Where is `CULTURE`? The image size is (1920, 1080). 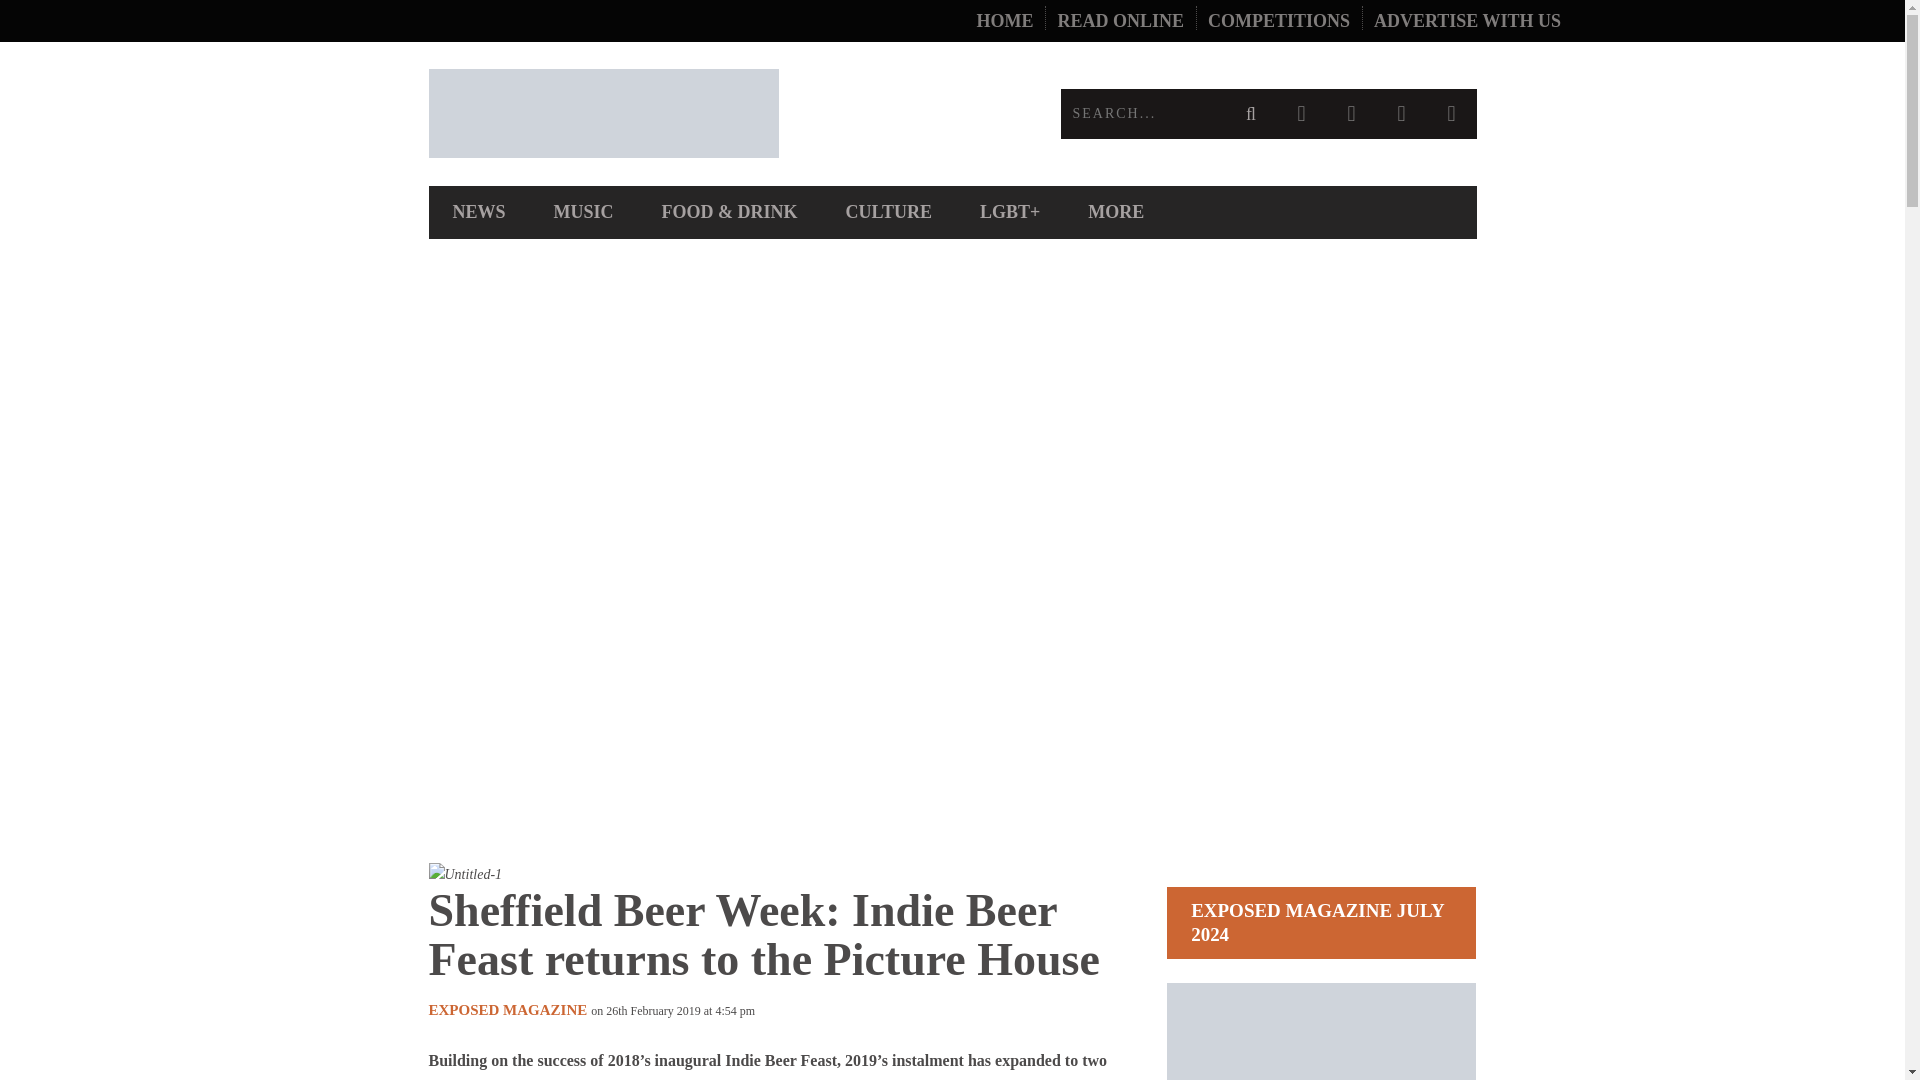
CULTURE is located at coordinates (888, 212).